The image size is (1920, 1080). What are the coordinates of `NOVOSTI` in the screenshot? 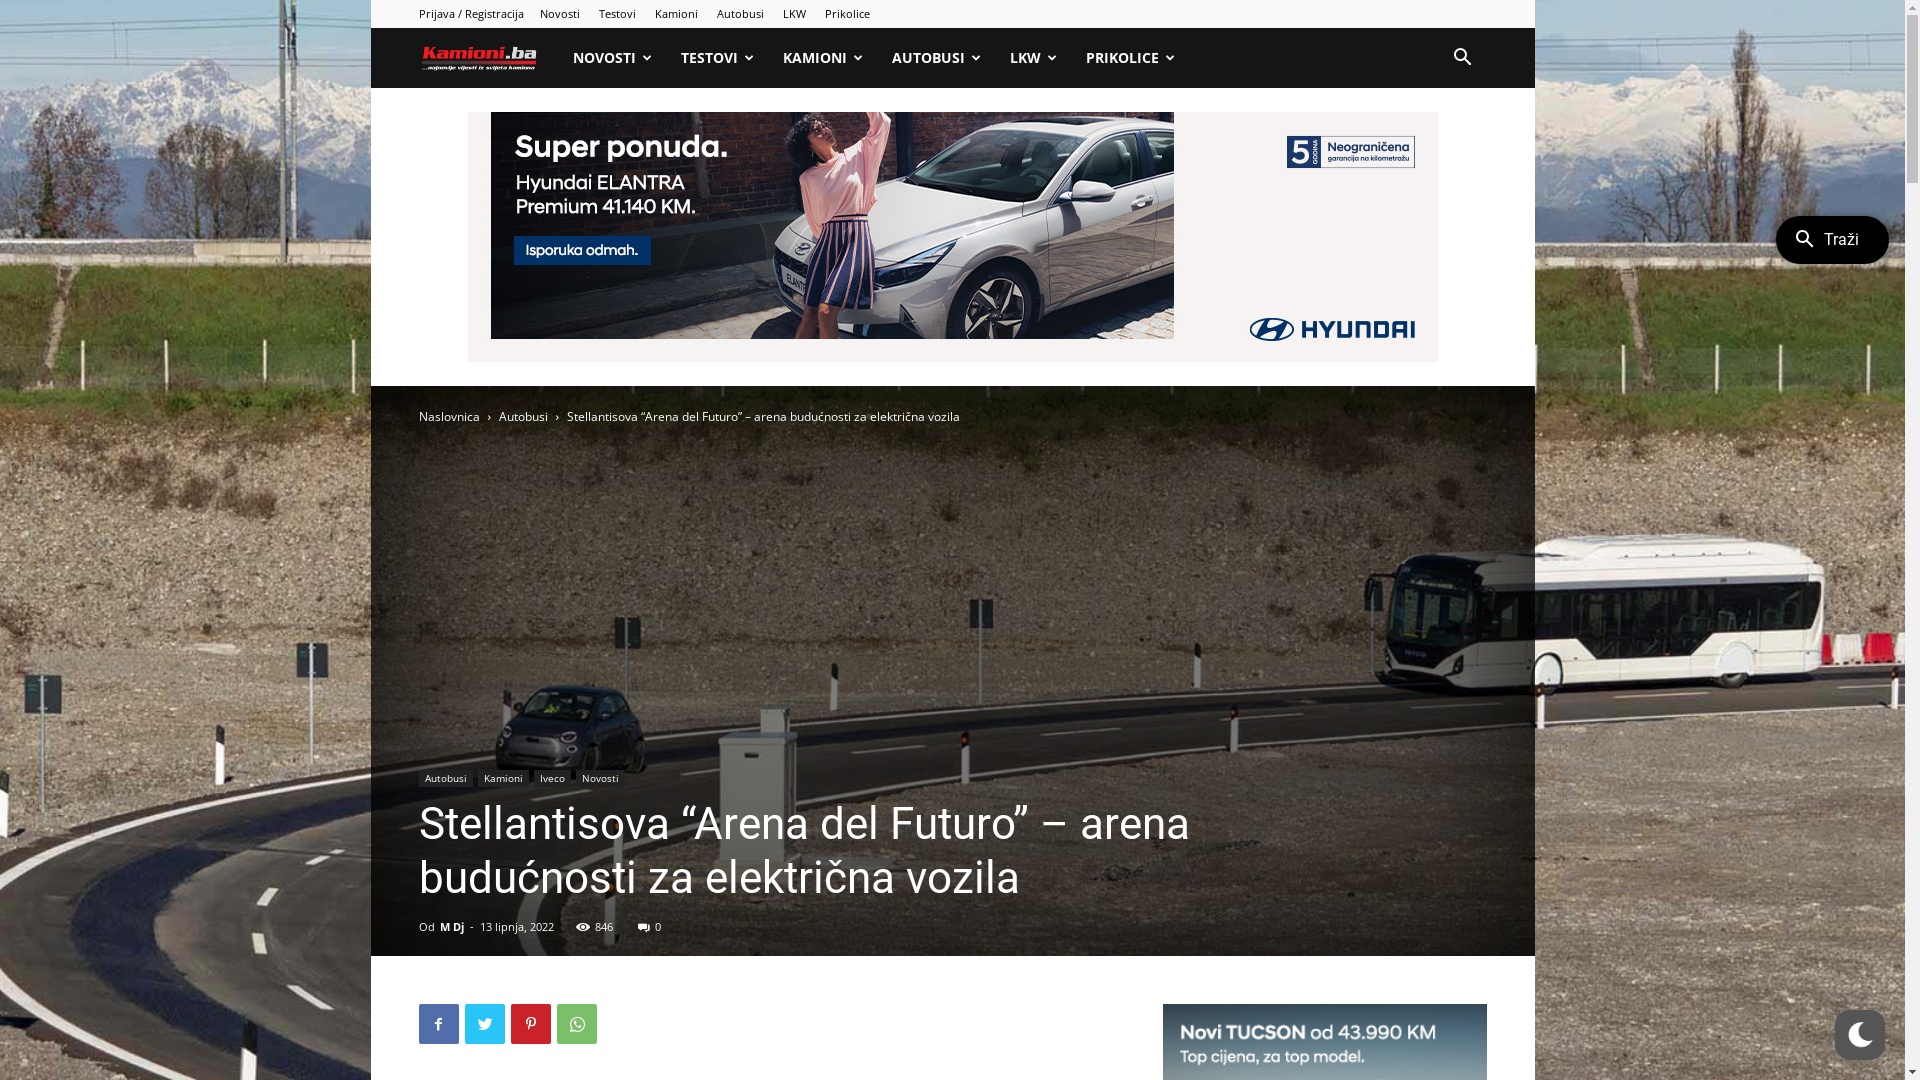 It's located at (613, 58).